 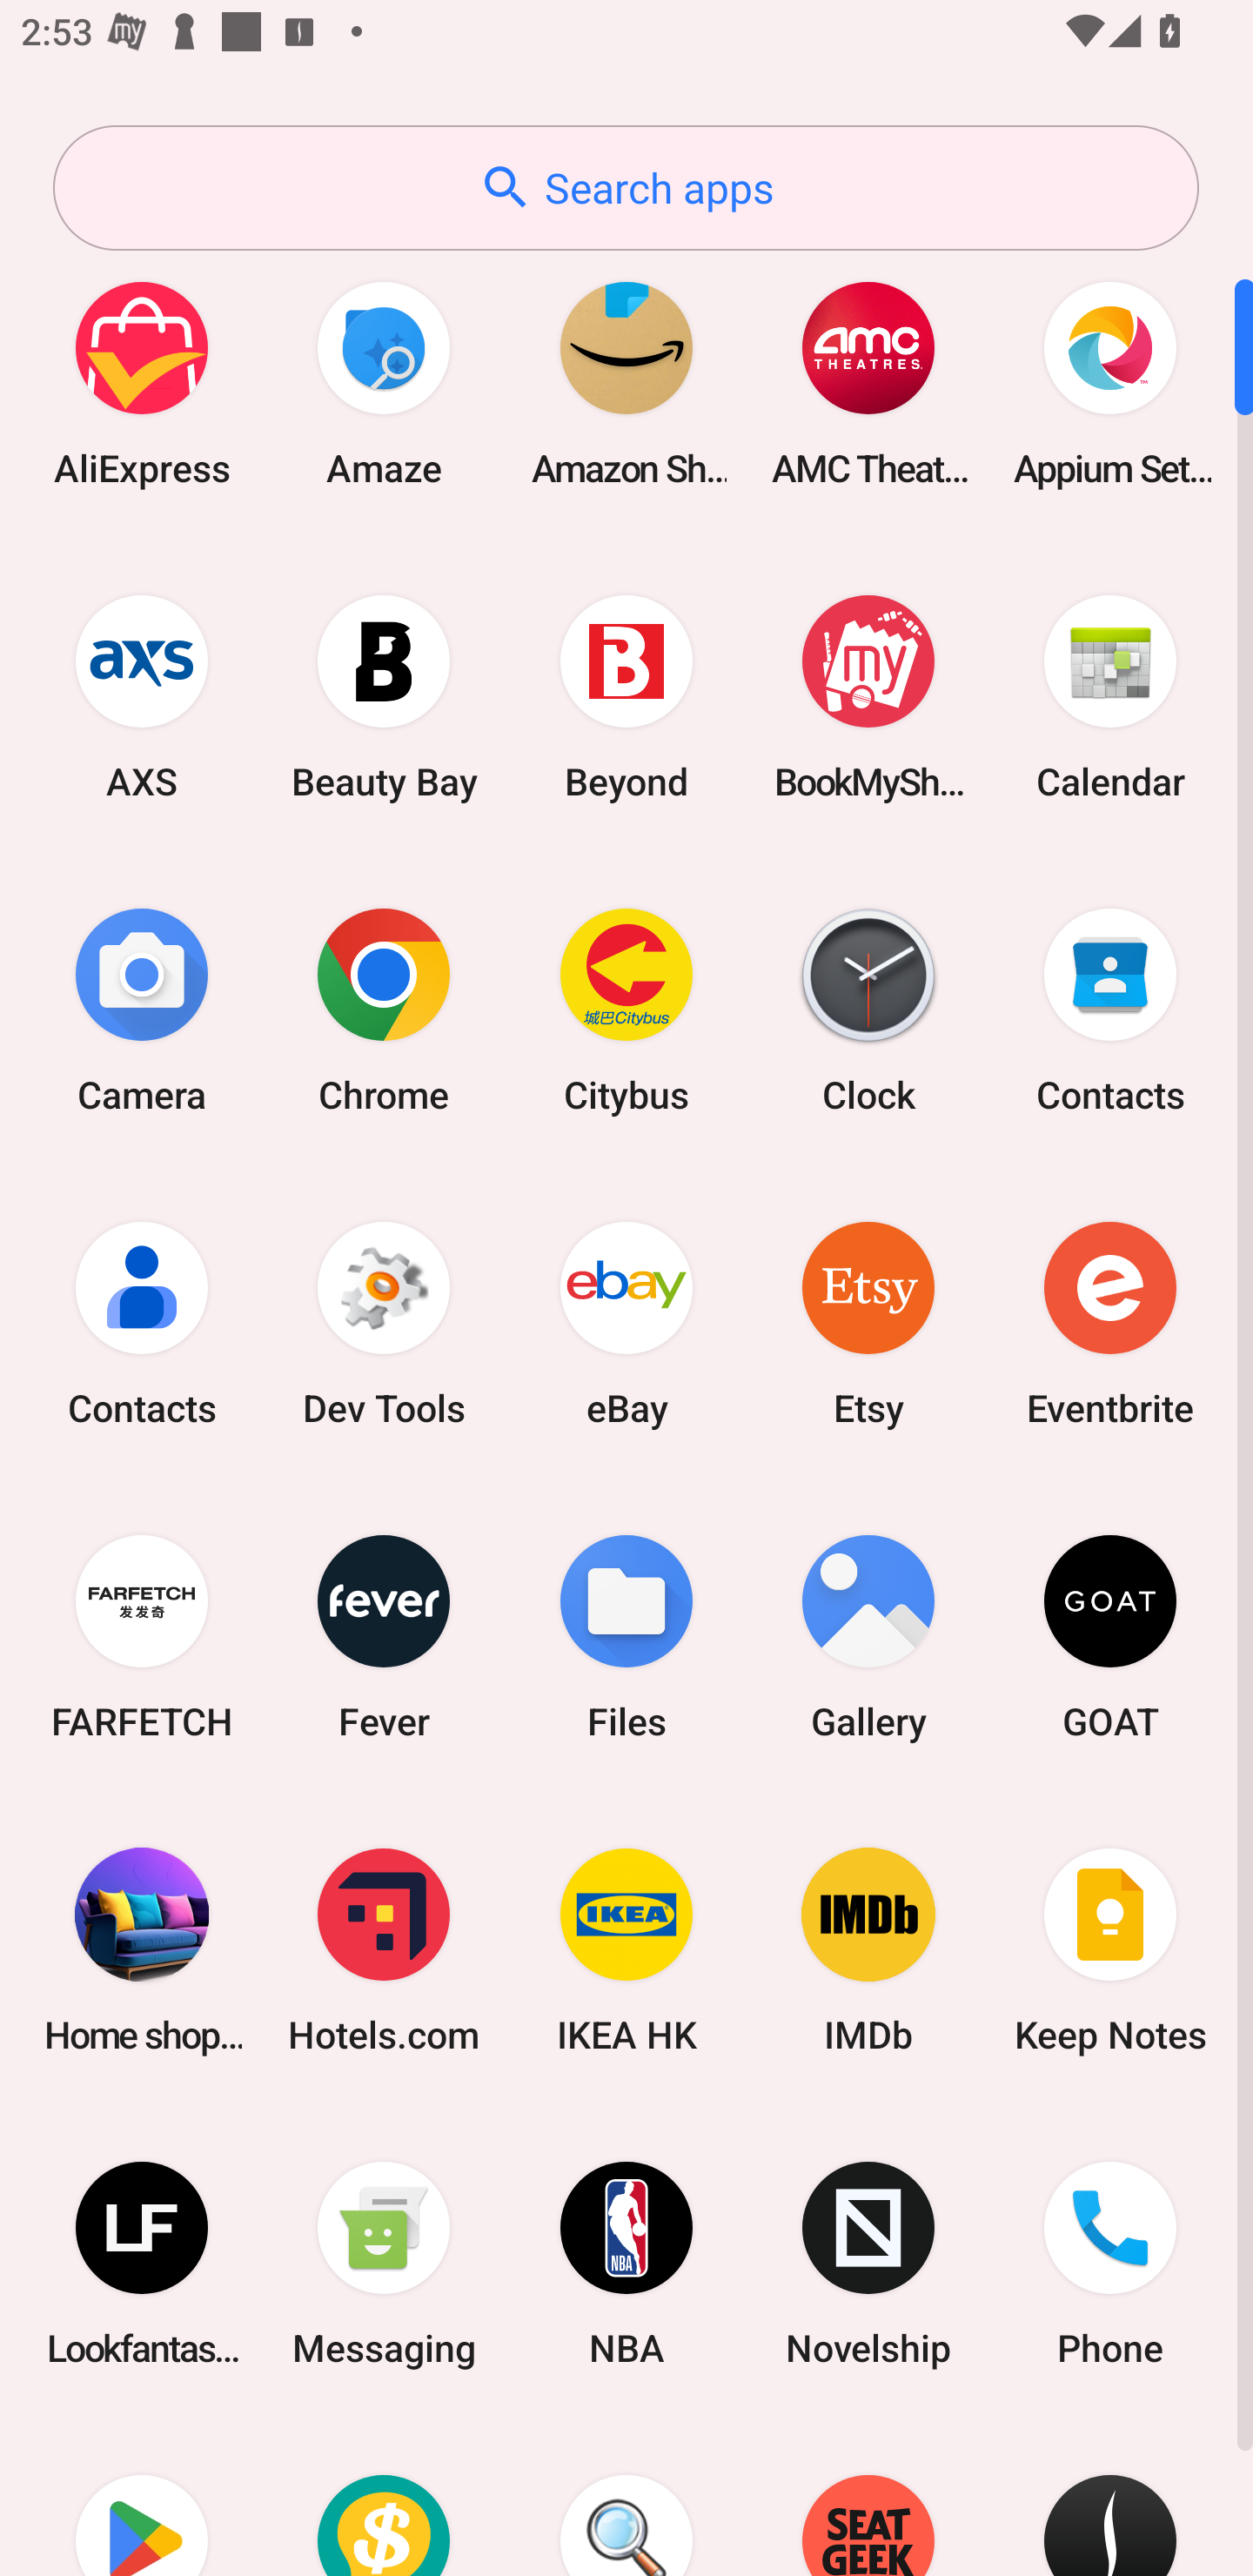 I want to click on eBay, so click(x=626, y=1323).